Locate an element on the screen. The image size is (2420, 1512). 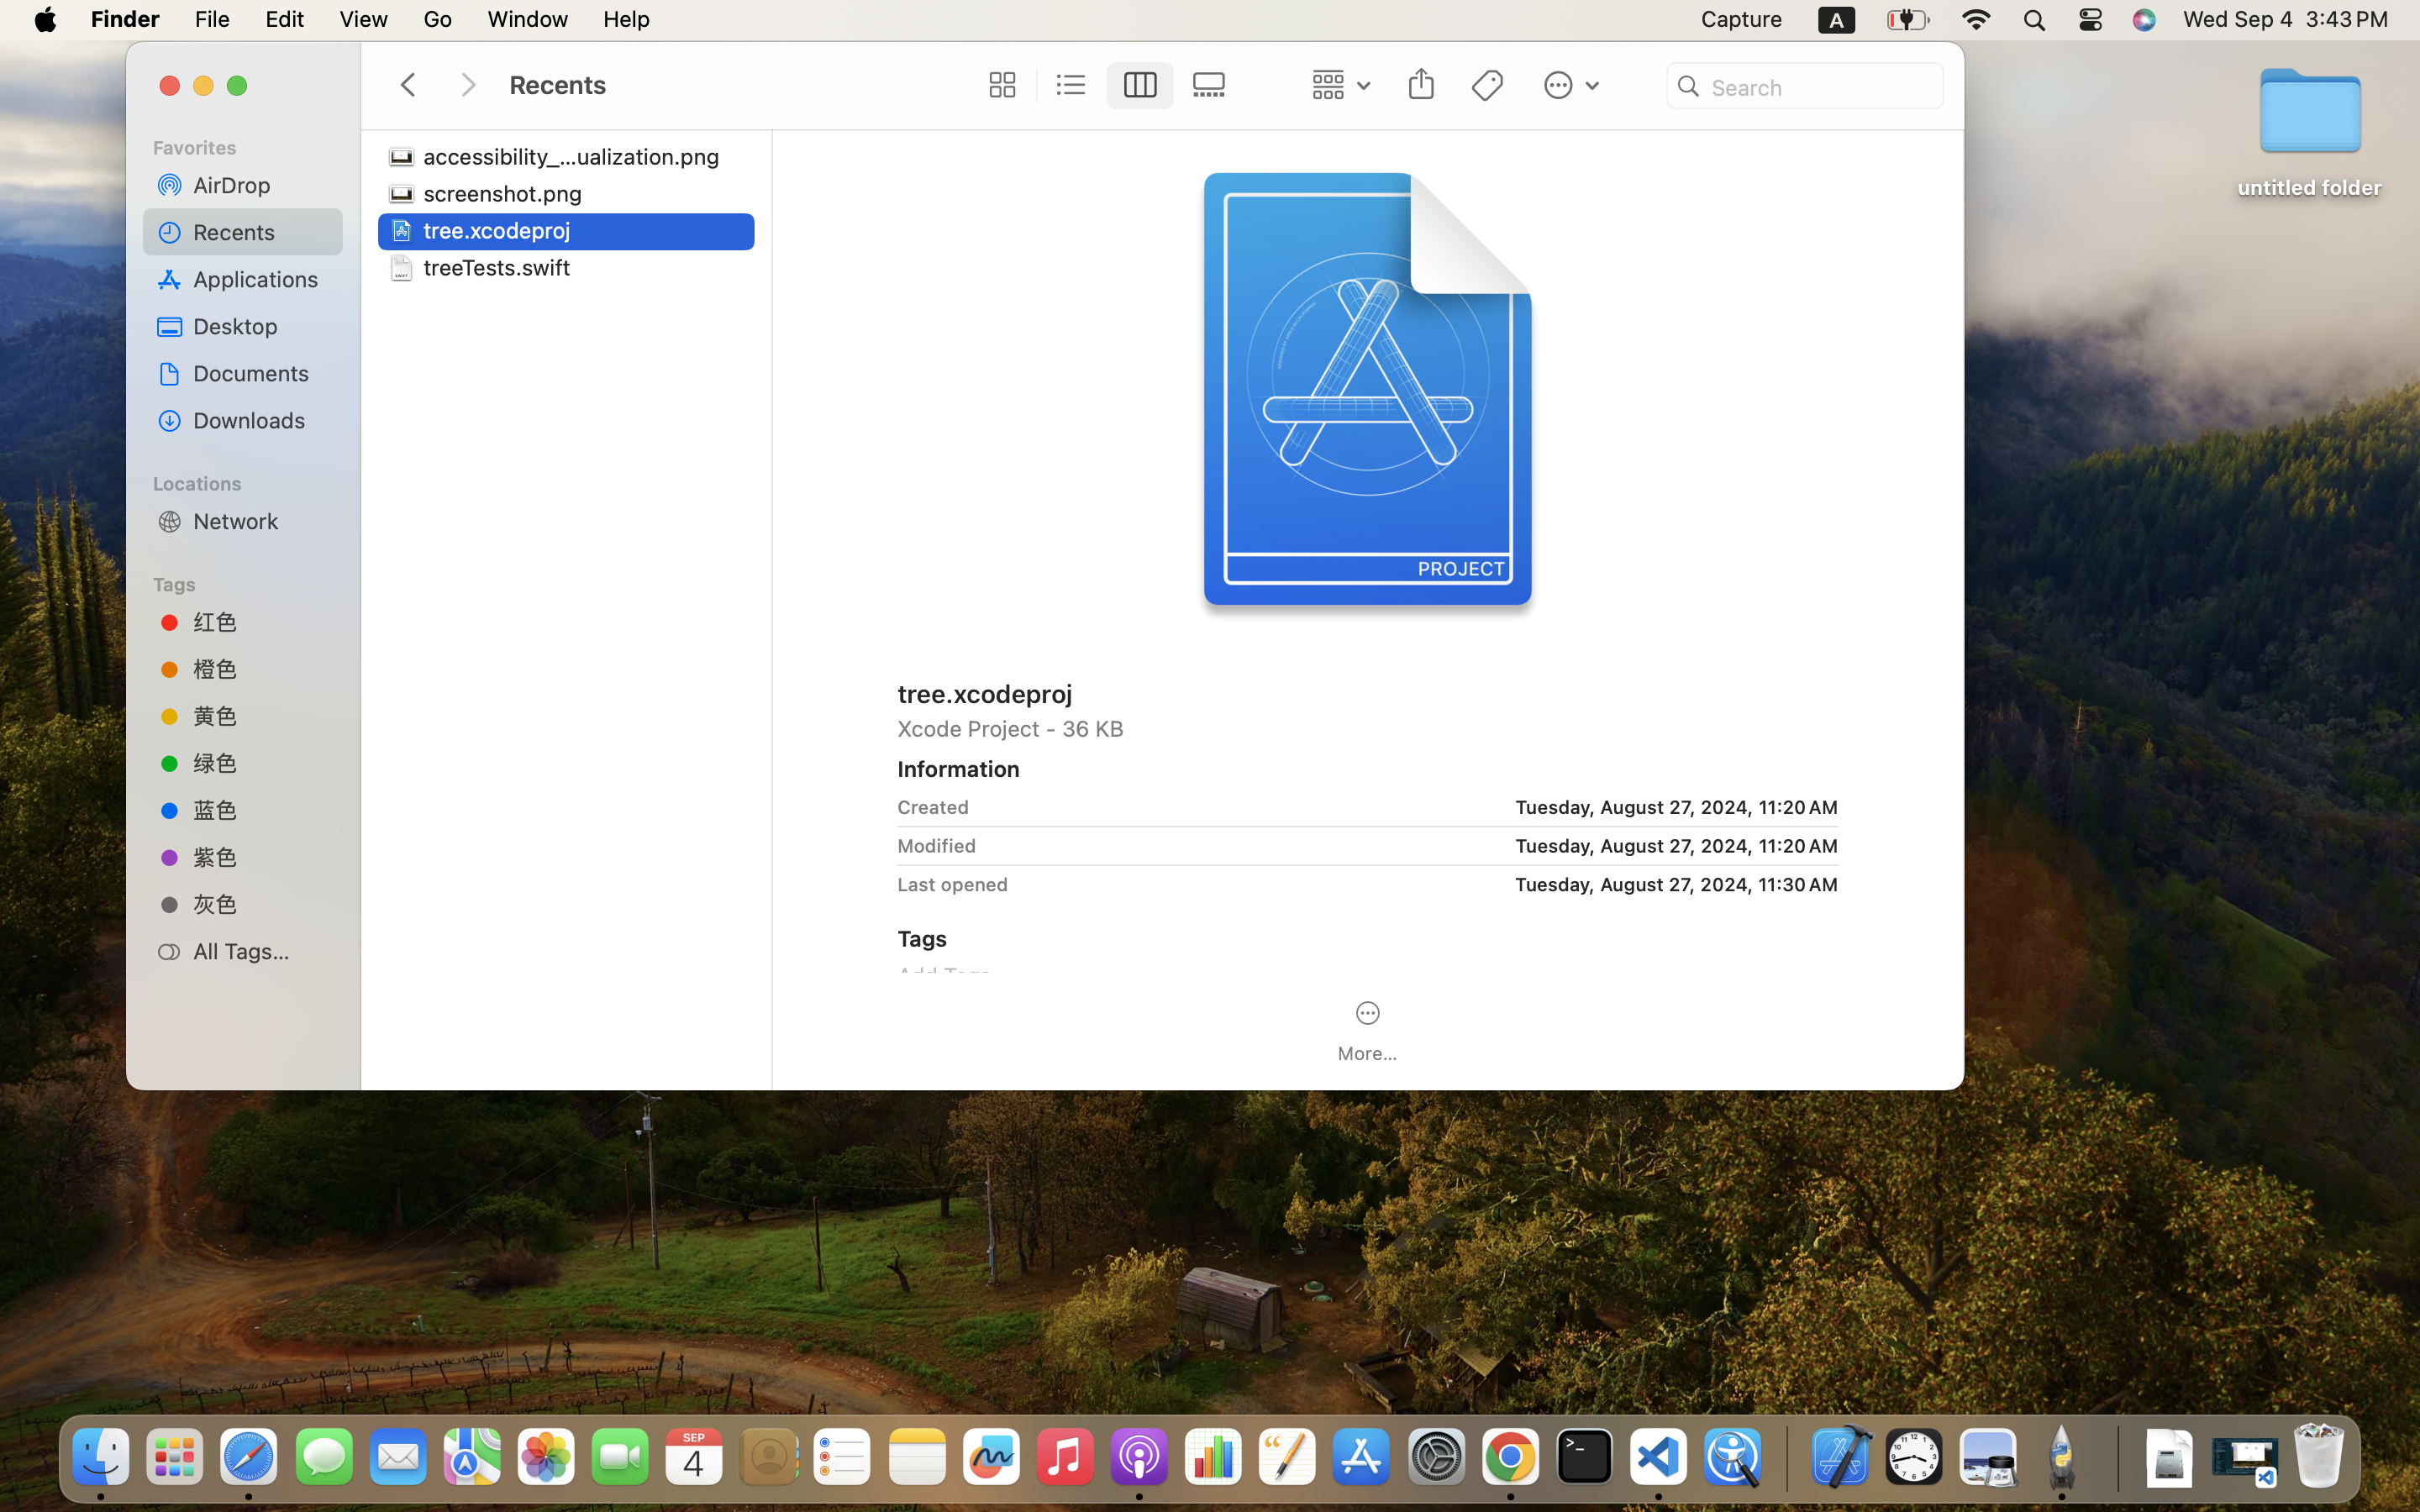
Documents is located at coordinates (261, 373).